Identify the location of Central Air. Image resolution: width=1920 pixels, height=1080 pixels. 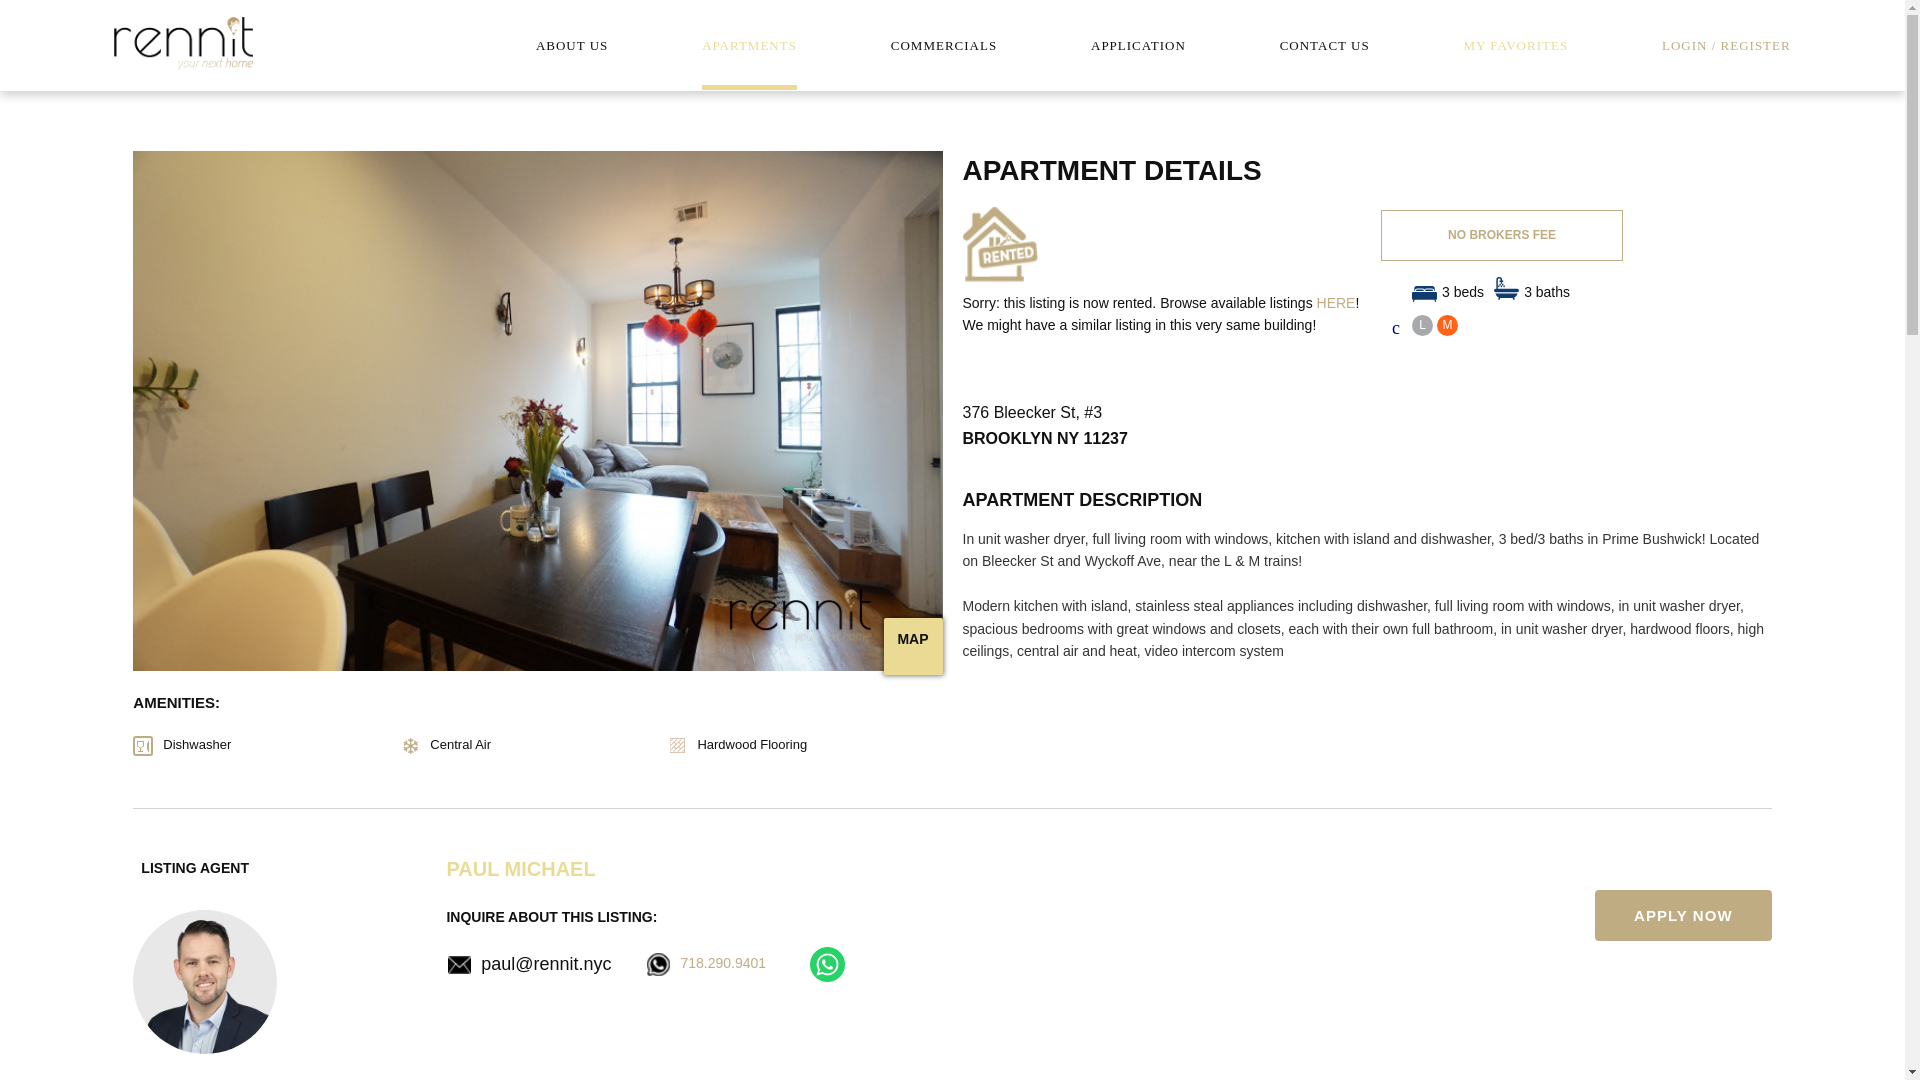
(532, 746).